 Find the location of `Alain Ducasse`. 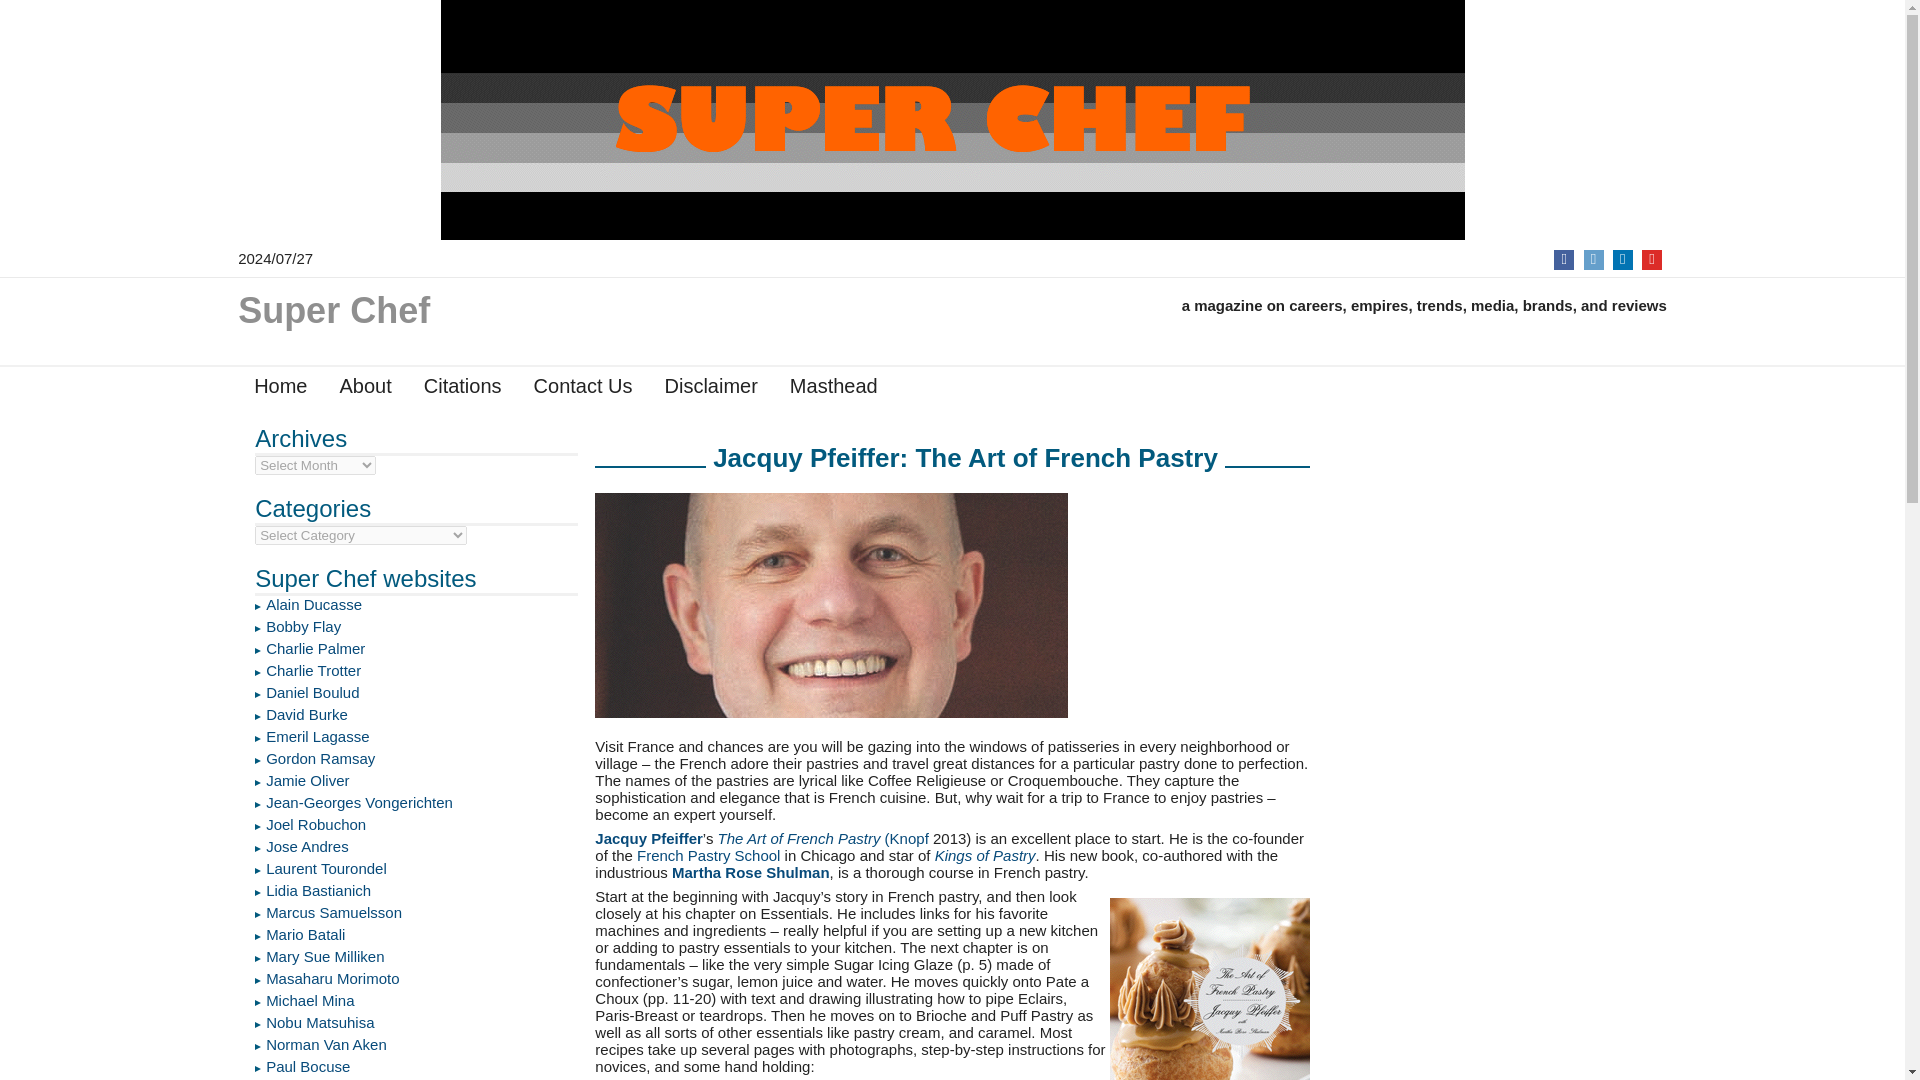

Alain Ducasse is located at coordinates (314, 604).